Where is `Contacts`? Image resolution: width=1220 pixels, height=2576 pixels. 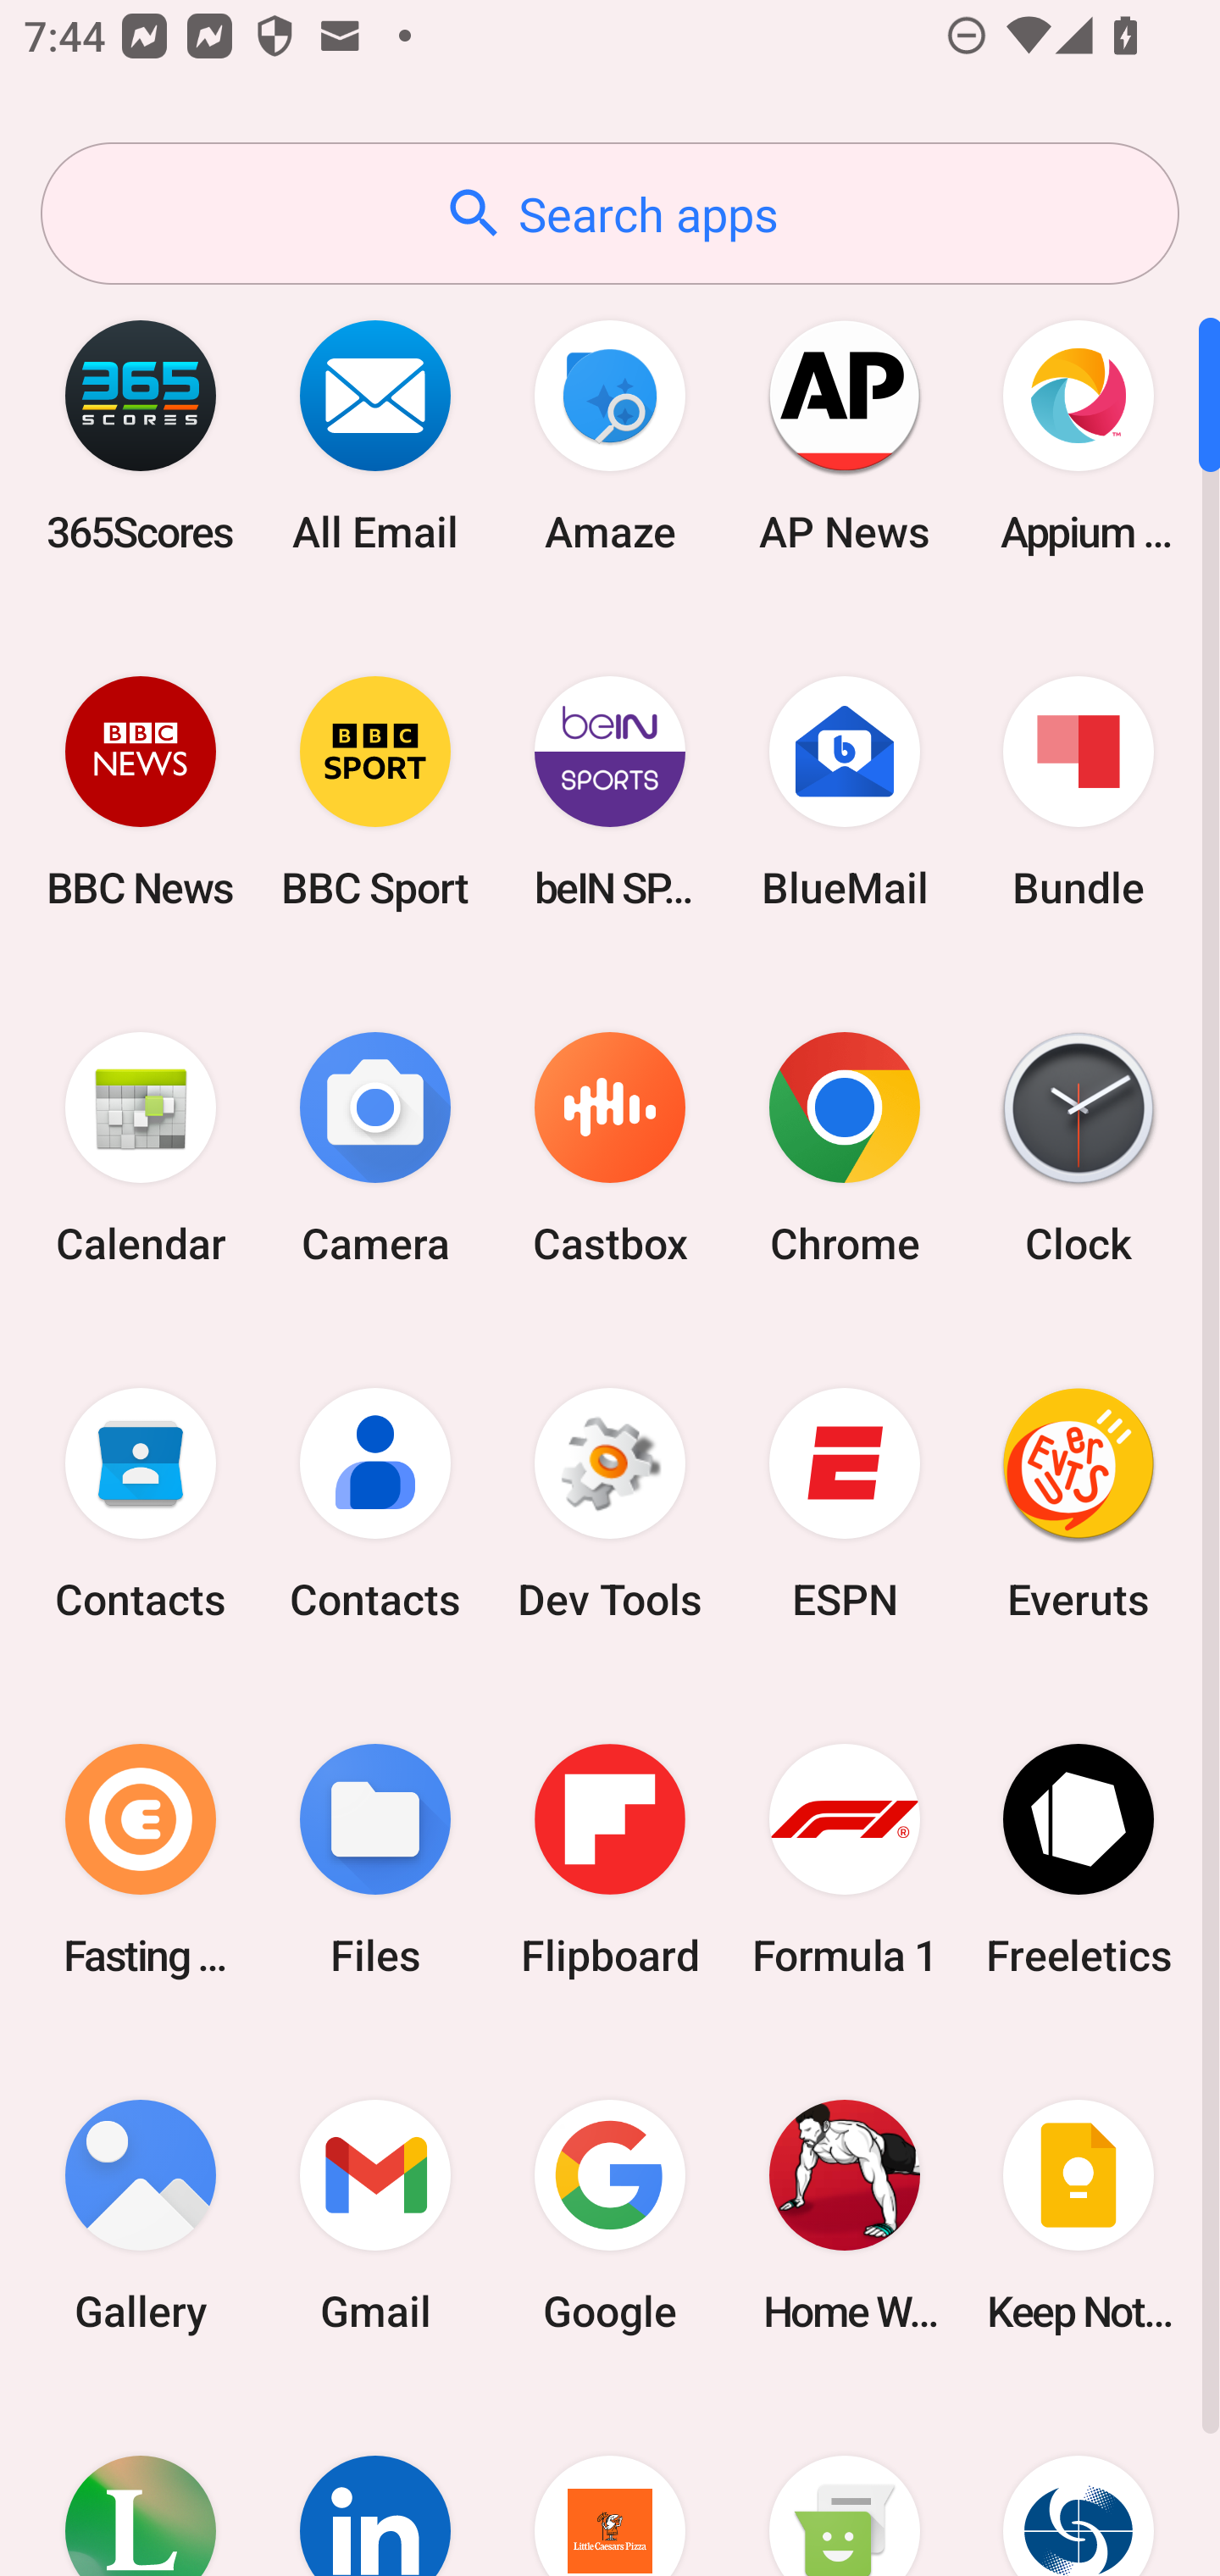 Contacts is located at coordinates (375, 1504).